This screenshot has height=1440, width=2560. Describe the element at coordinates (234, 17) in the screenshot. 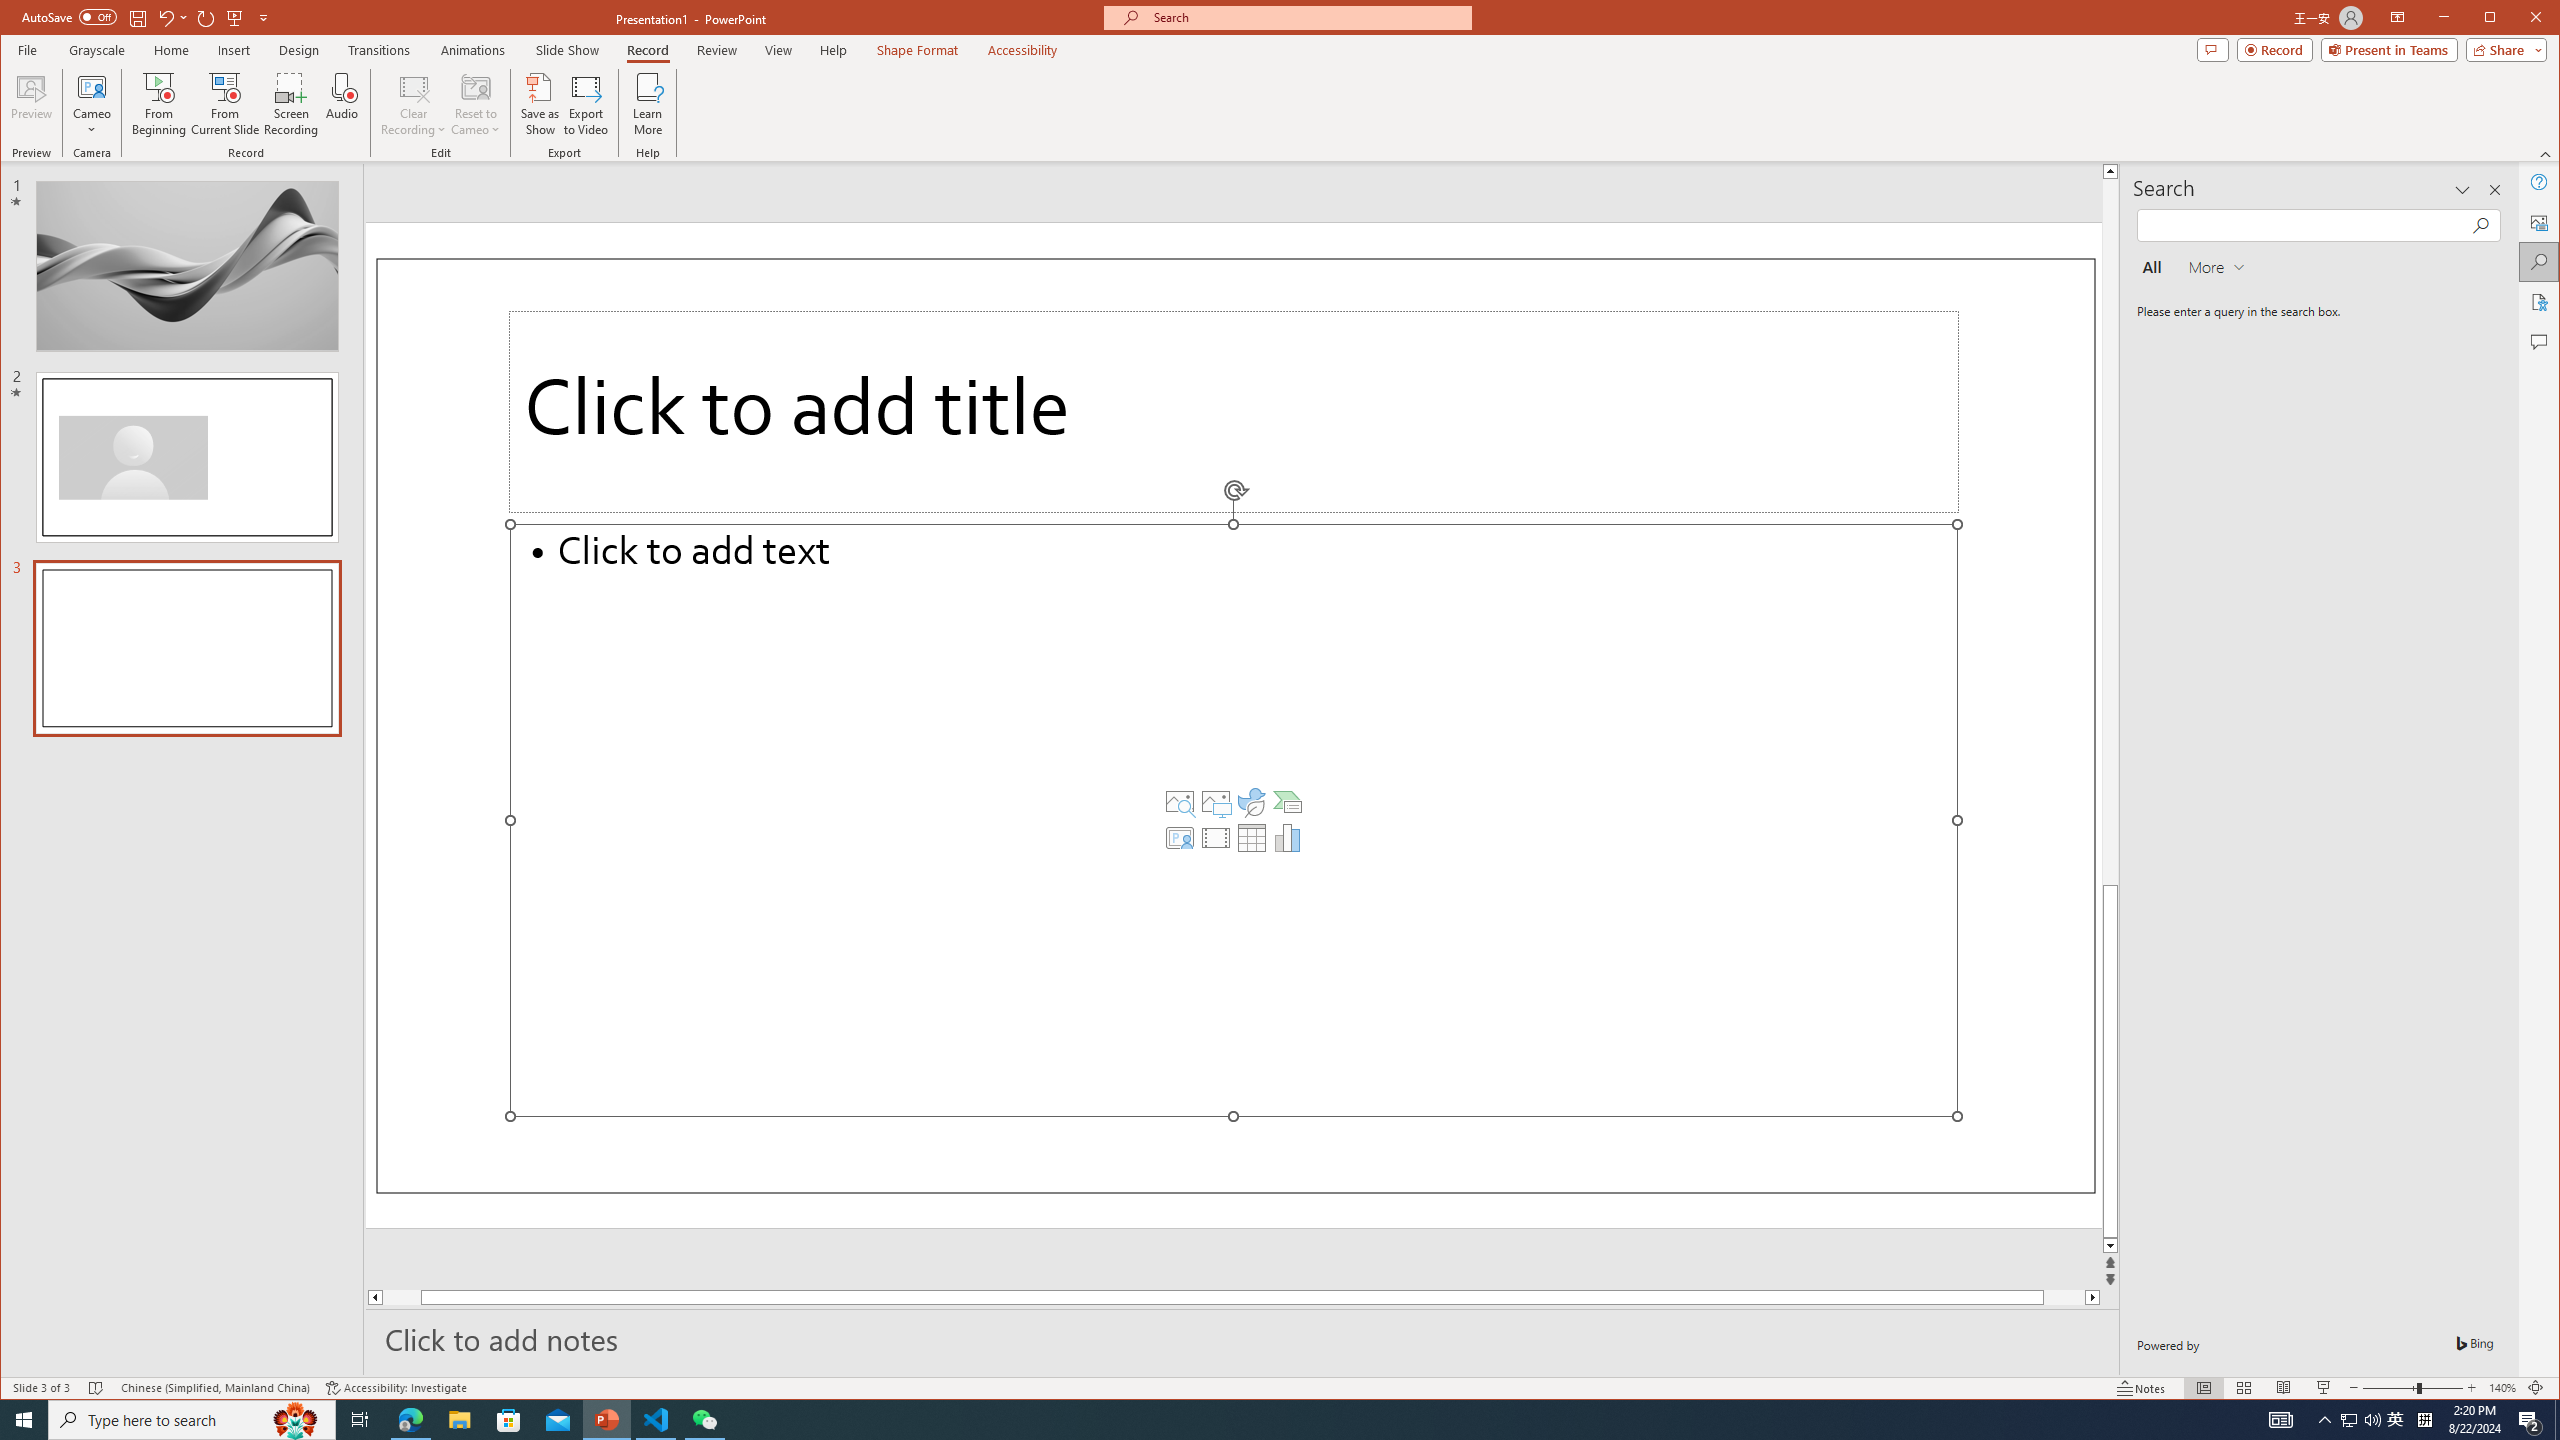

I see `From Beginning` at that location.